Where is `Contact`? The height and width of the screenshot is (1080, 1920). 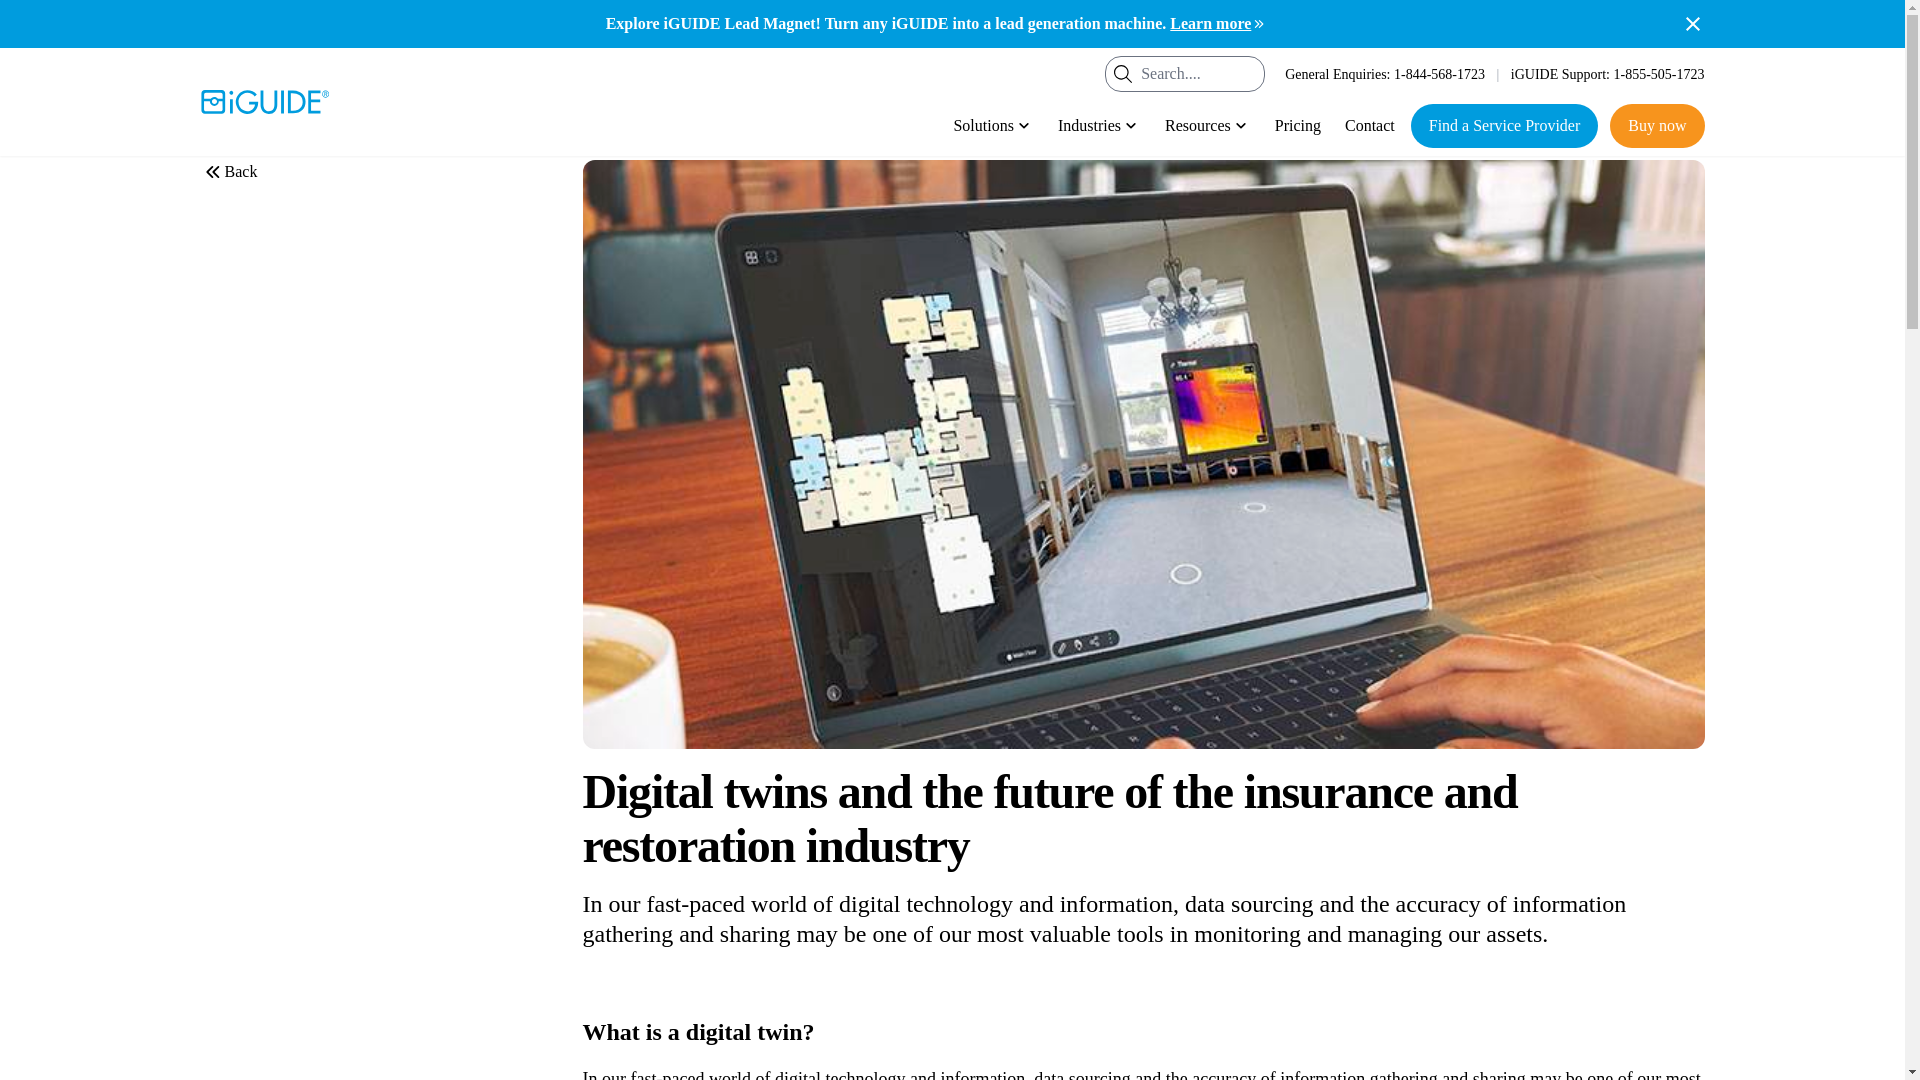 Contact is located at coordinates (1370, 125).